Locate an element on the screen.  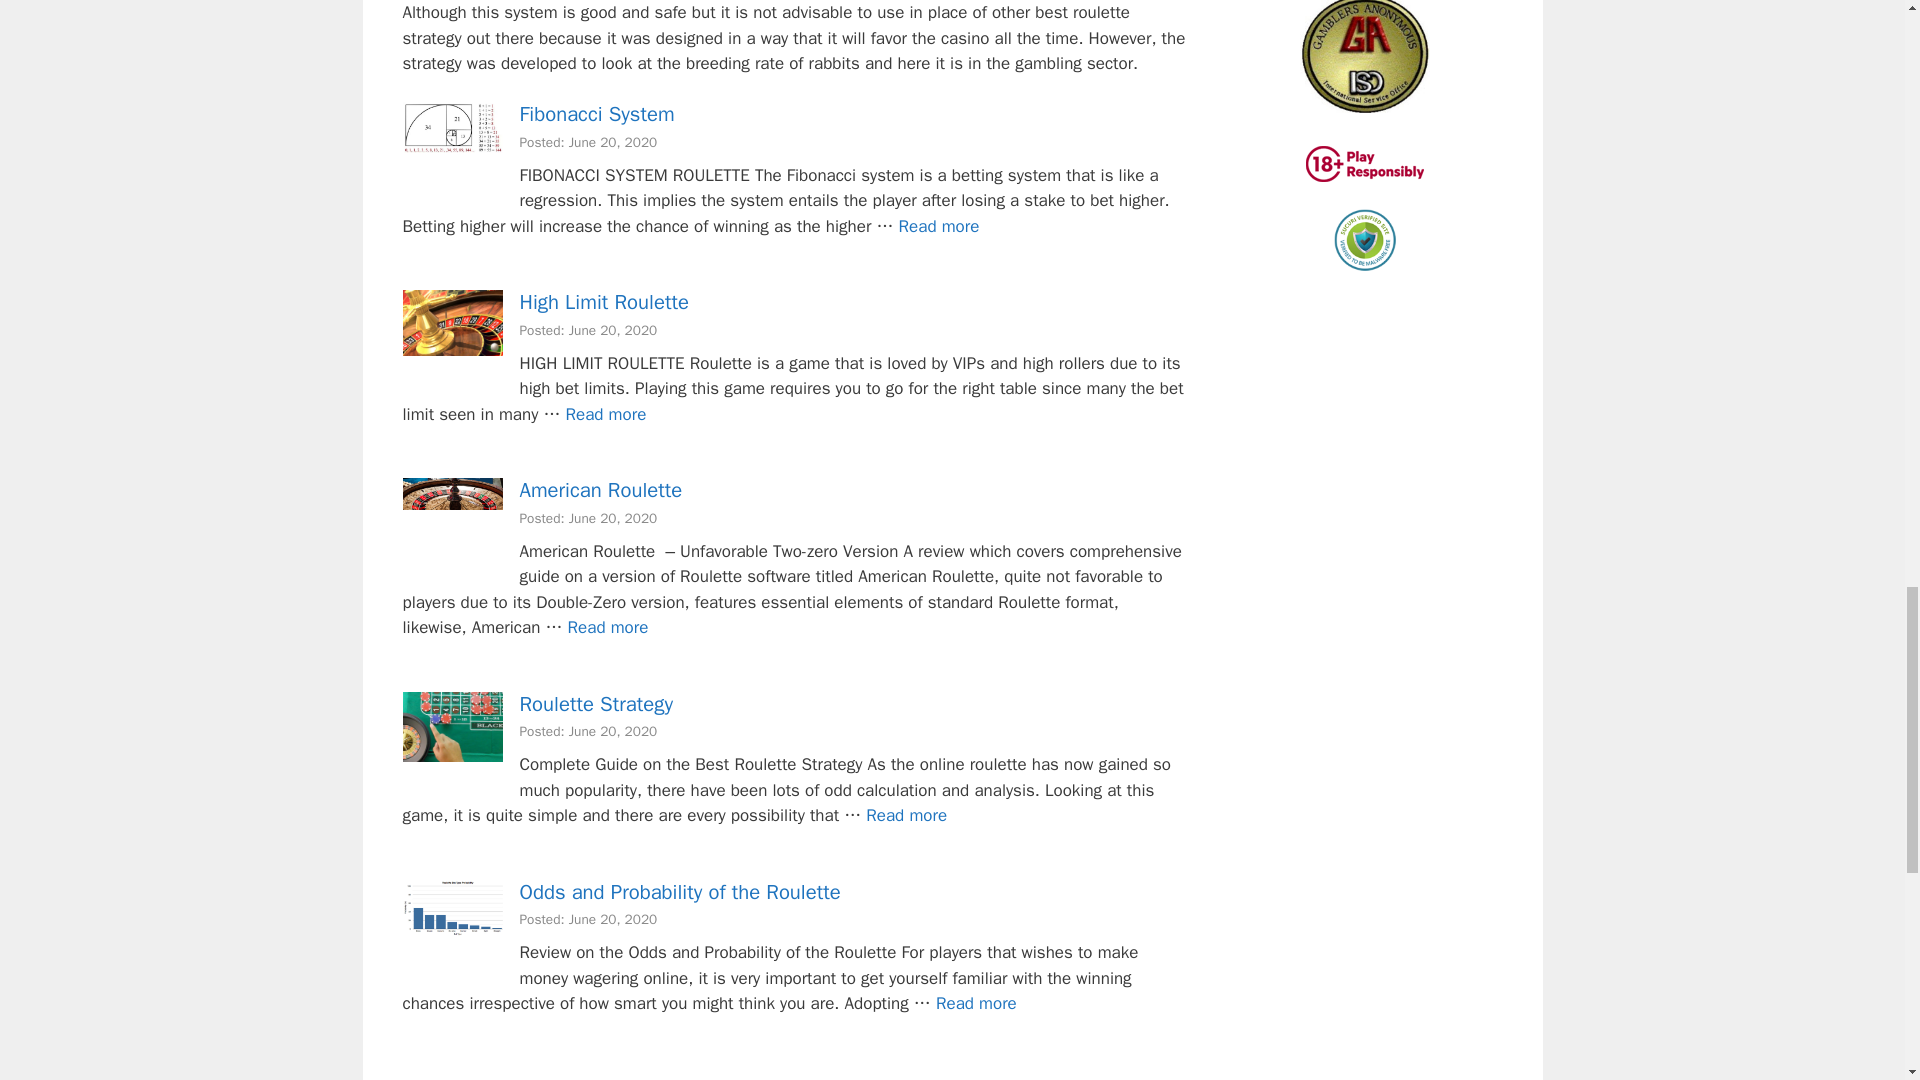
American Roulette is located at coordinates (608, 627).